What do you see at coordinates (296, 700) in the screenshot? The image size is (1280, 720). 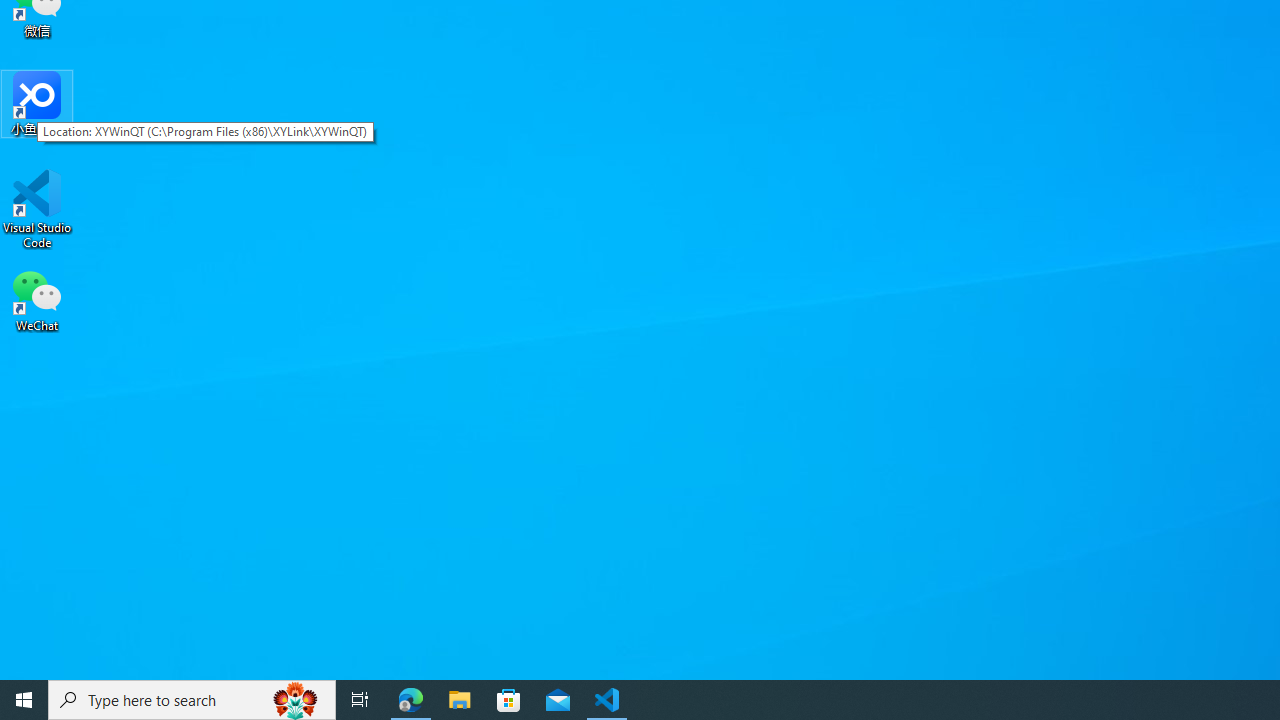 I see `Search highlights icon opens search home window` at bounding box center [296, 700].